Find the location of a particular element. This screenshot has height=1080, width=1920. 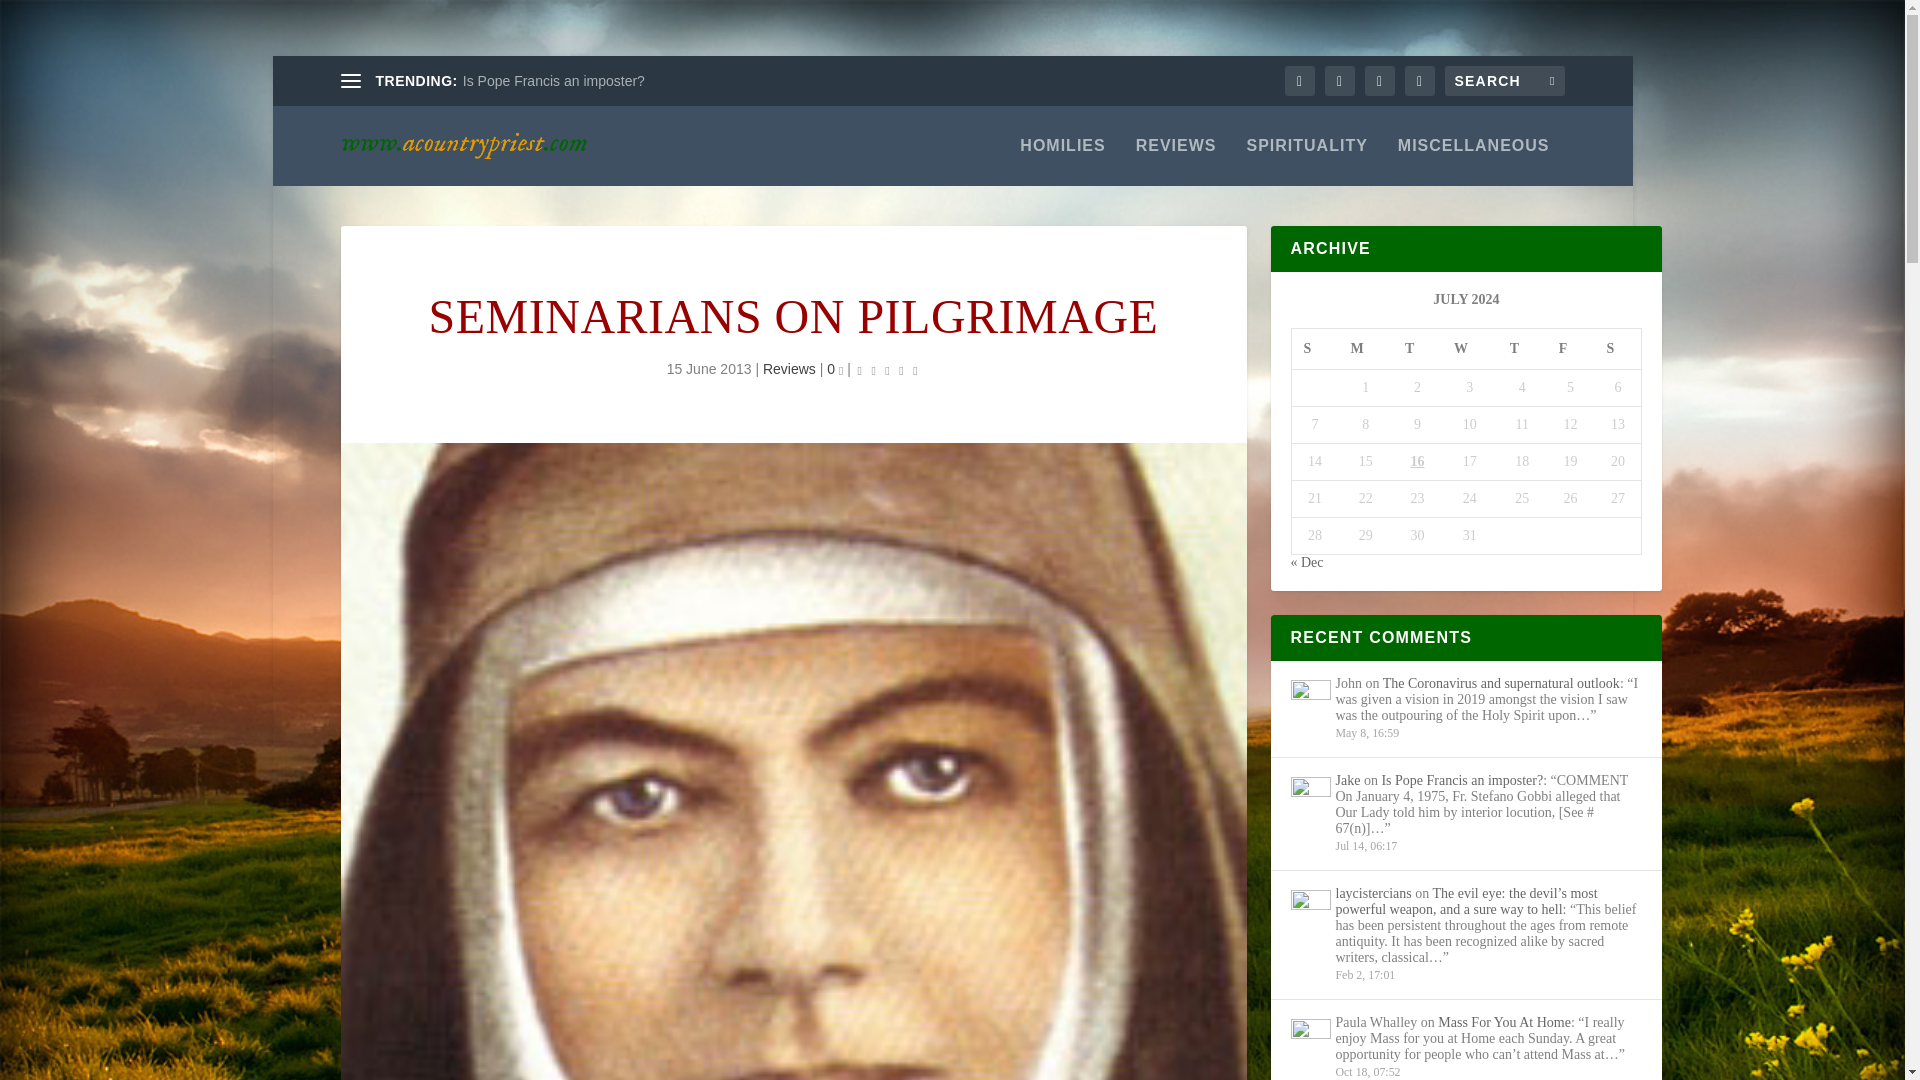

Reviews is located at coordinates (789, 368).